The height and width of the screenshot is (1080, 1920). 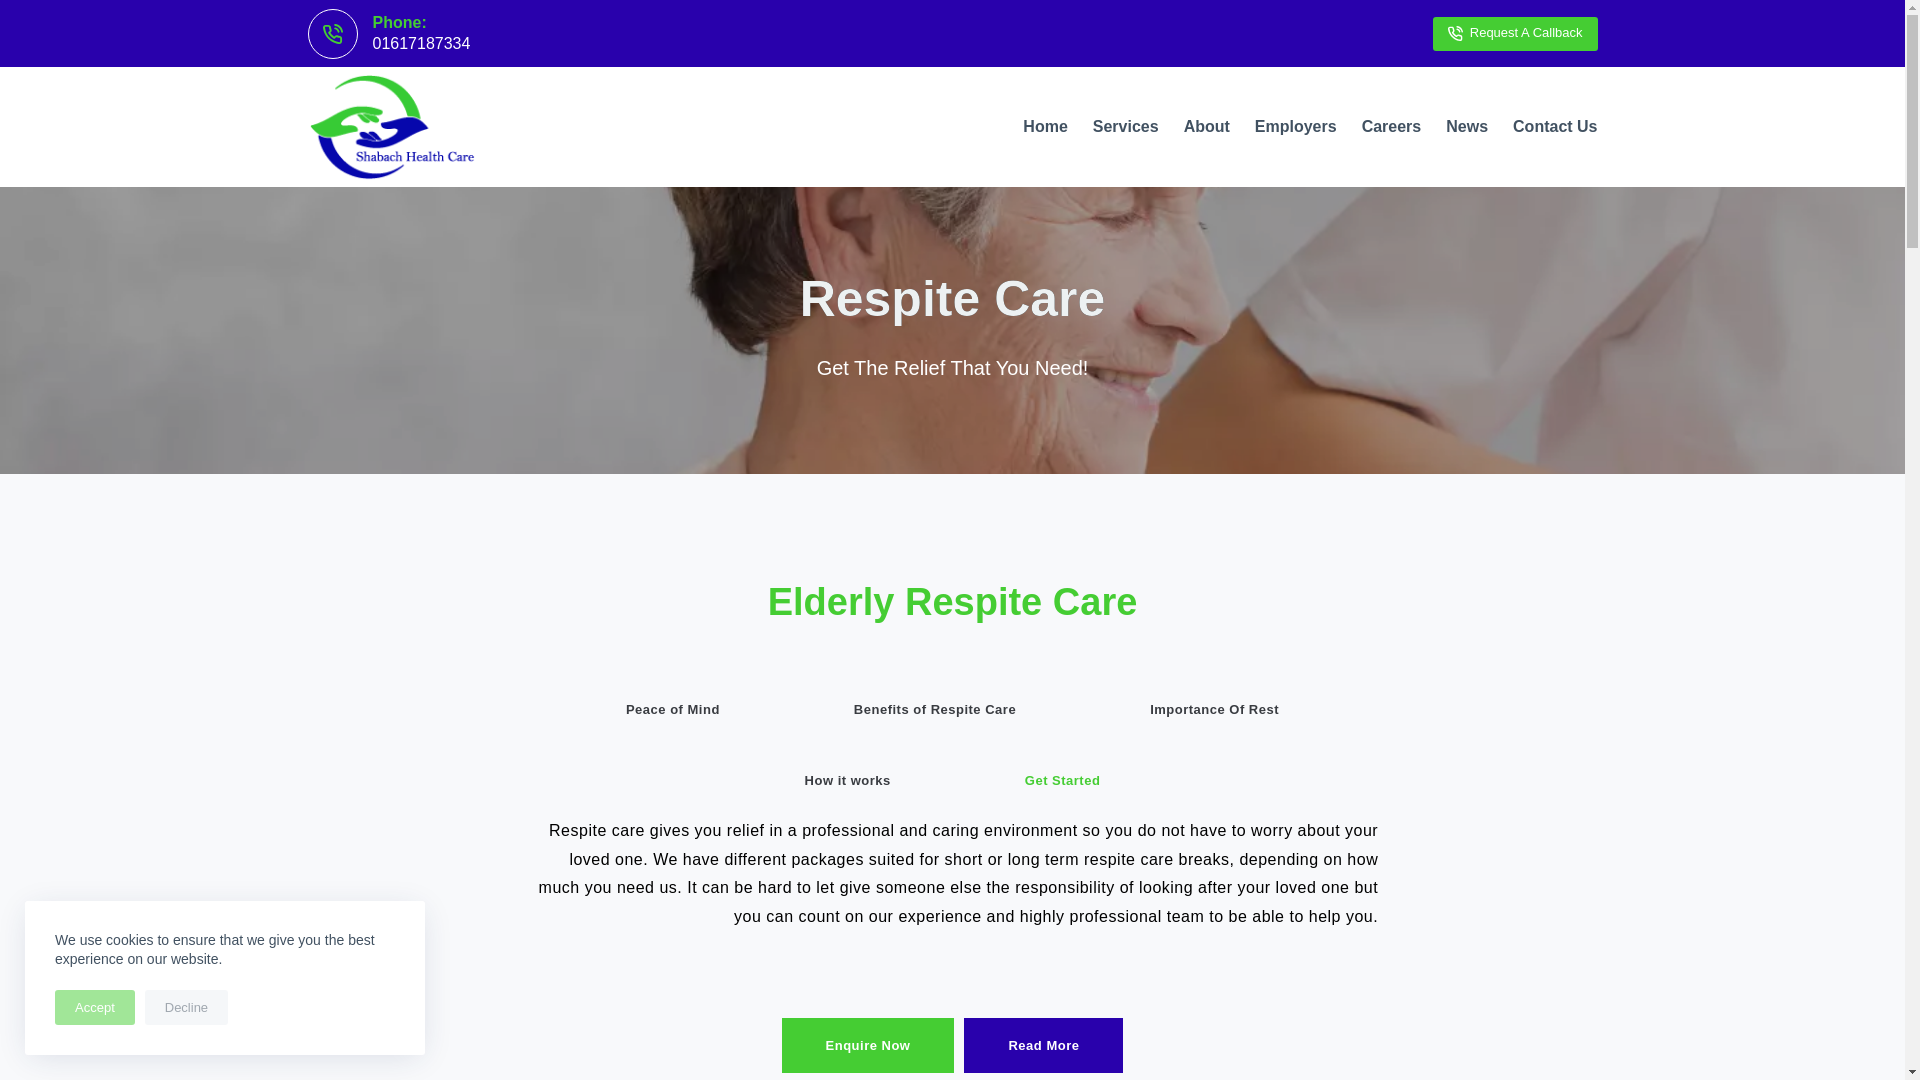 What do you see at coordinates (934, 709) in the screenshot?
I see `Benefits of Respite Care` at bounding box center [934, 709].